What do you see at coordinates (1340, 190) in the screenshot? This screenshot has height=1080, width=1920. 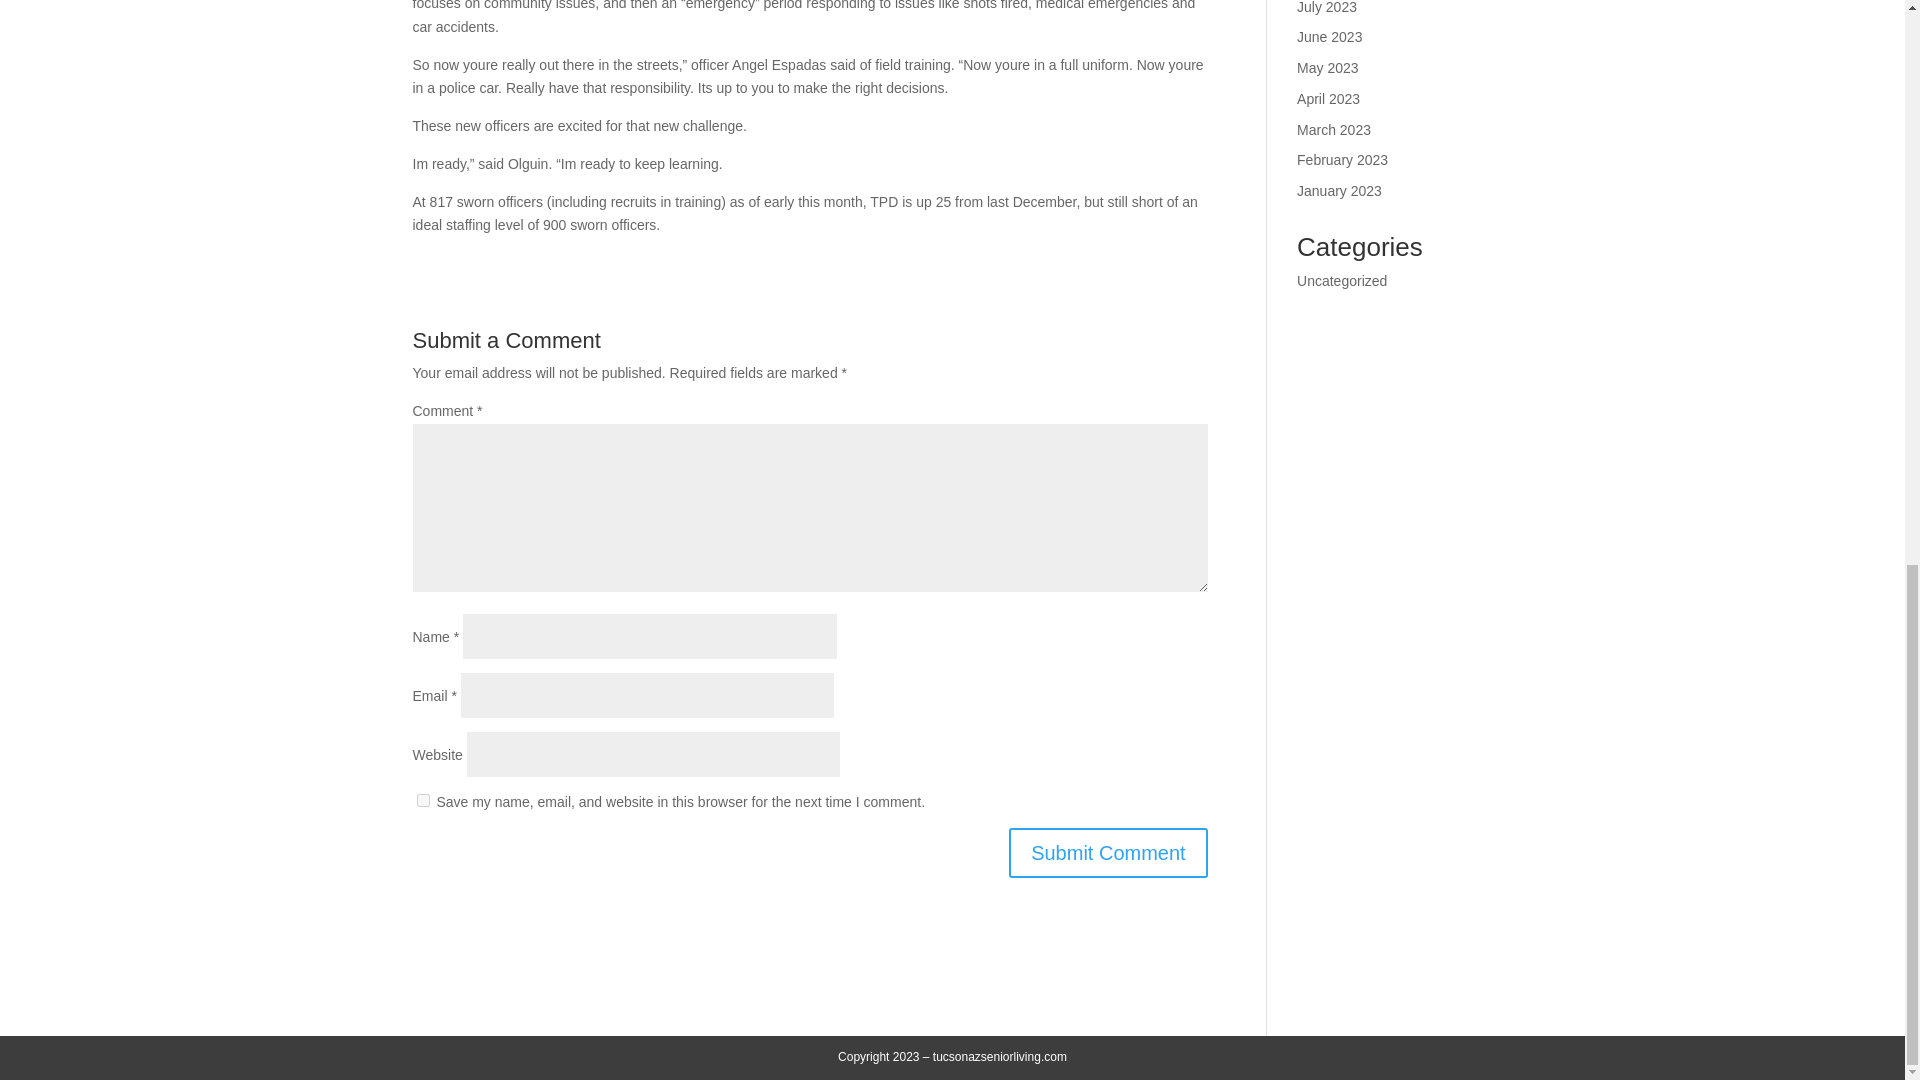 I see `January 2023` at bounding box center [1340, 190].